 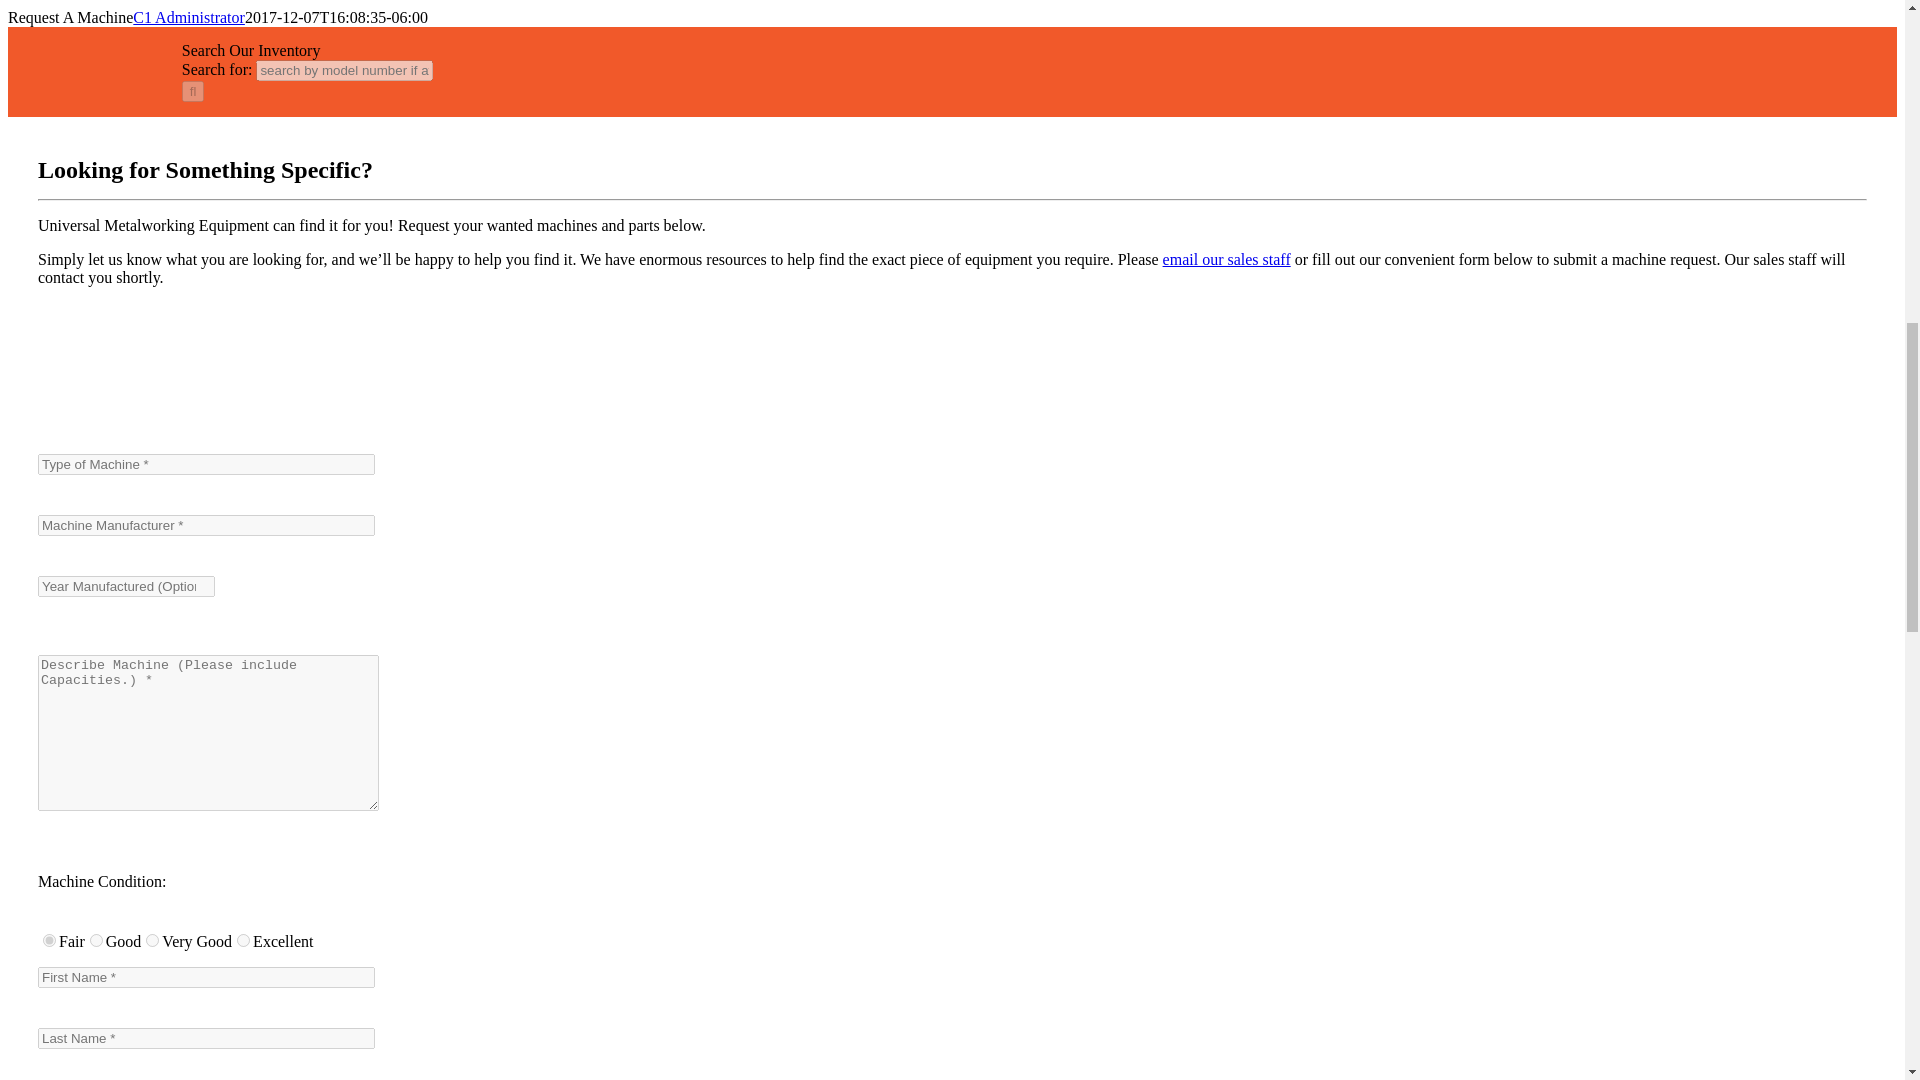 What do you see at coordinates (188, 16) in the screenshot?
I see `C1 Administrator` at bounding box center [188, 16].